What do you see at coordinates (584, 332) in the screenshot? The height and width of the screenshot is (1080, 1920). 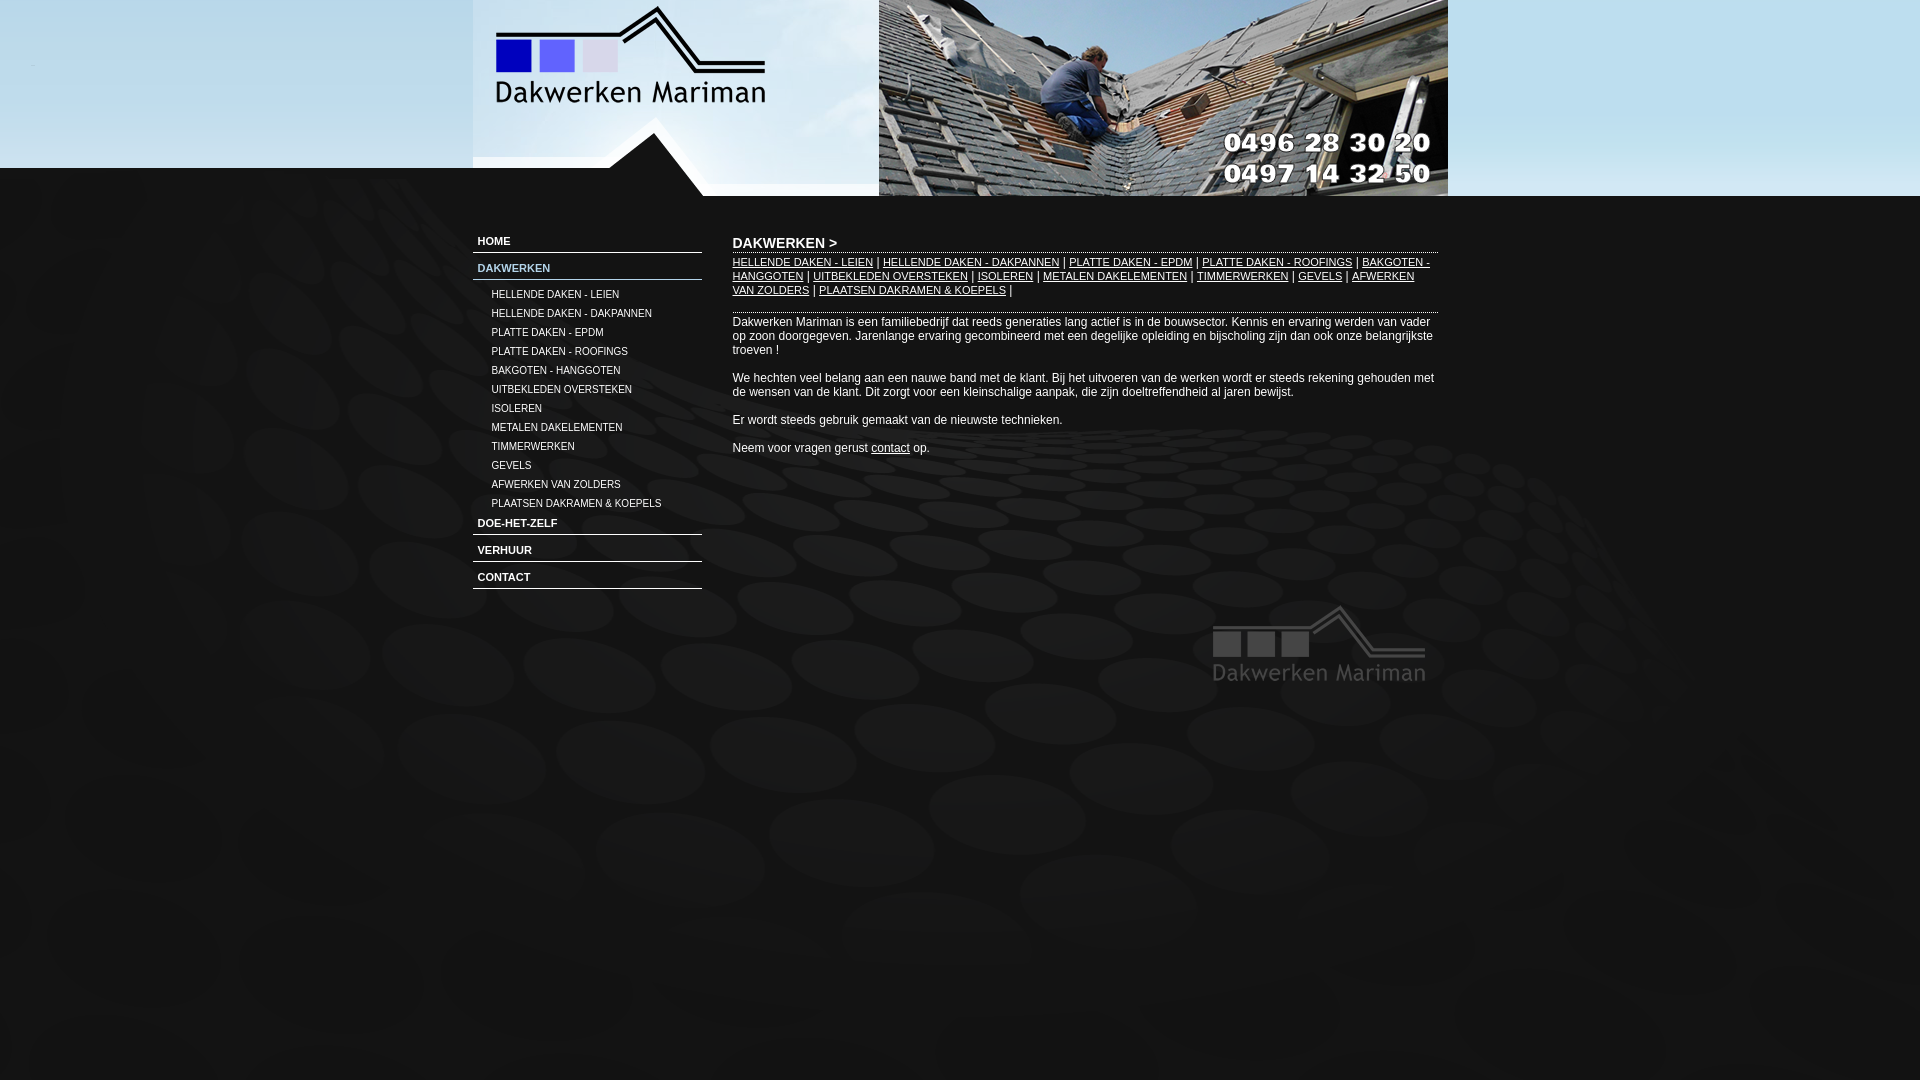 I see `PLATTE DAKEN - EPDM` at bounding box center [584, 332].